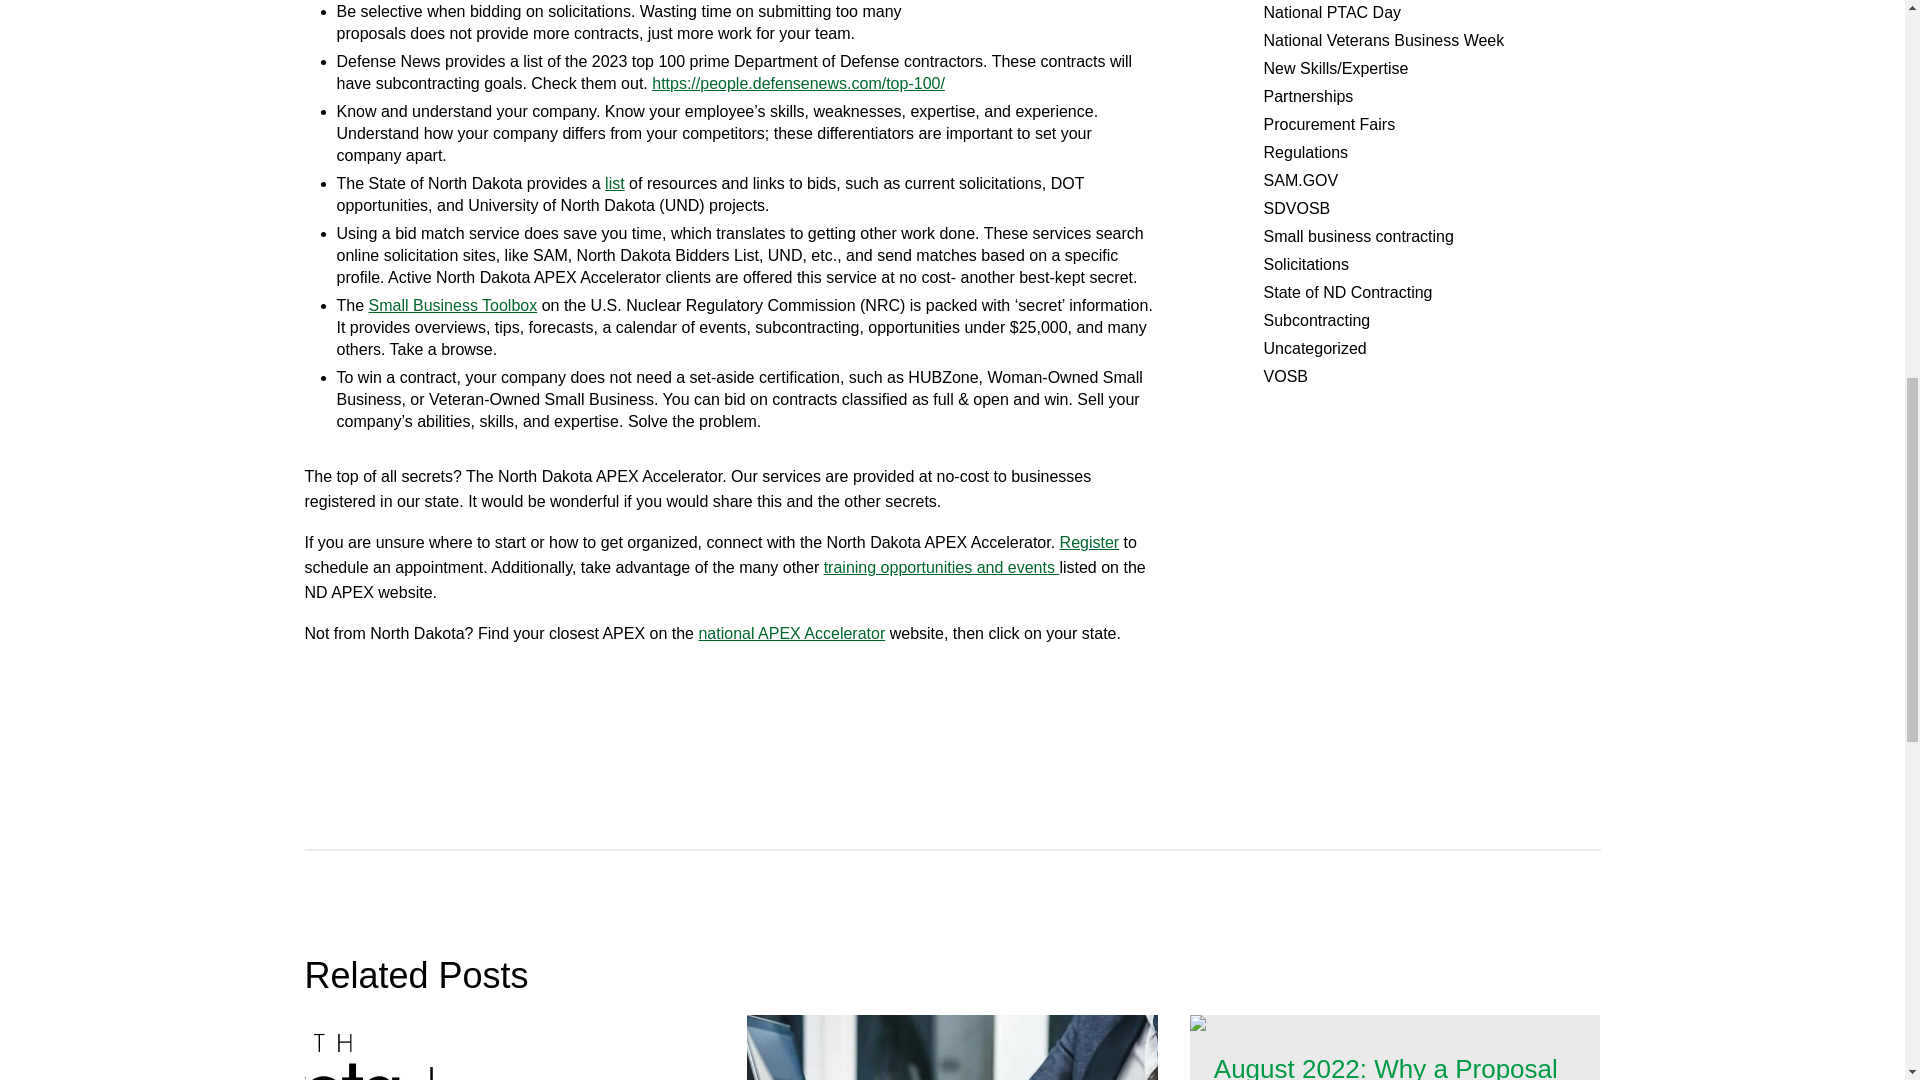 The height and width of the screenshot is (1080, 1920). Describe the element at coordinates (1348, 292) in the screenshot. I see `State of ND Contracting` at that location.